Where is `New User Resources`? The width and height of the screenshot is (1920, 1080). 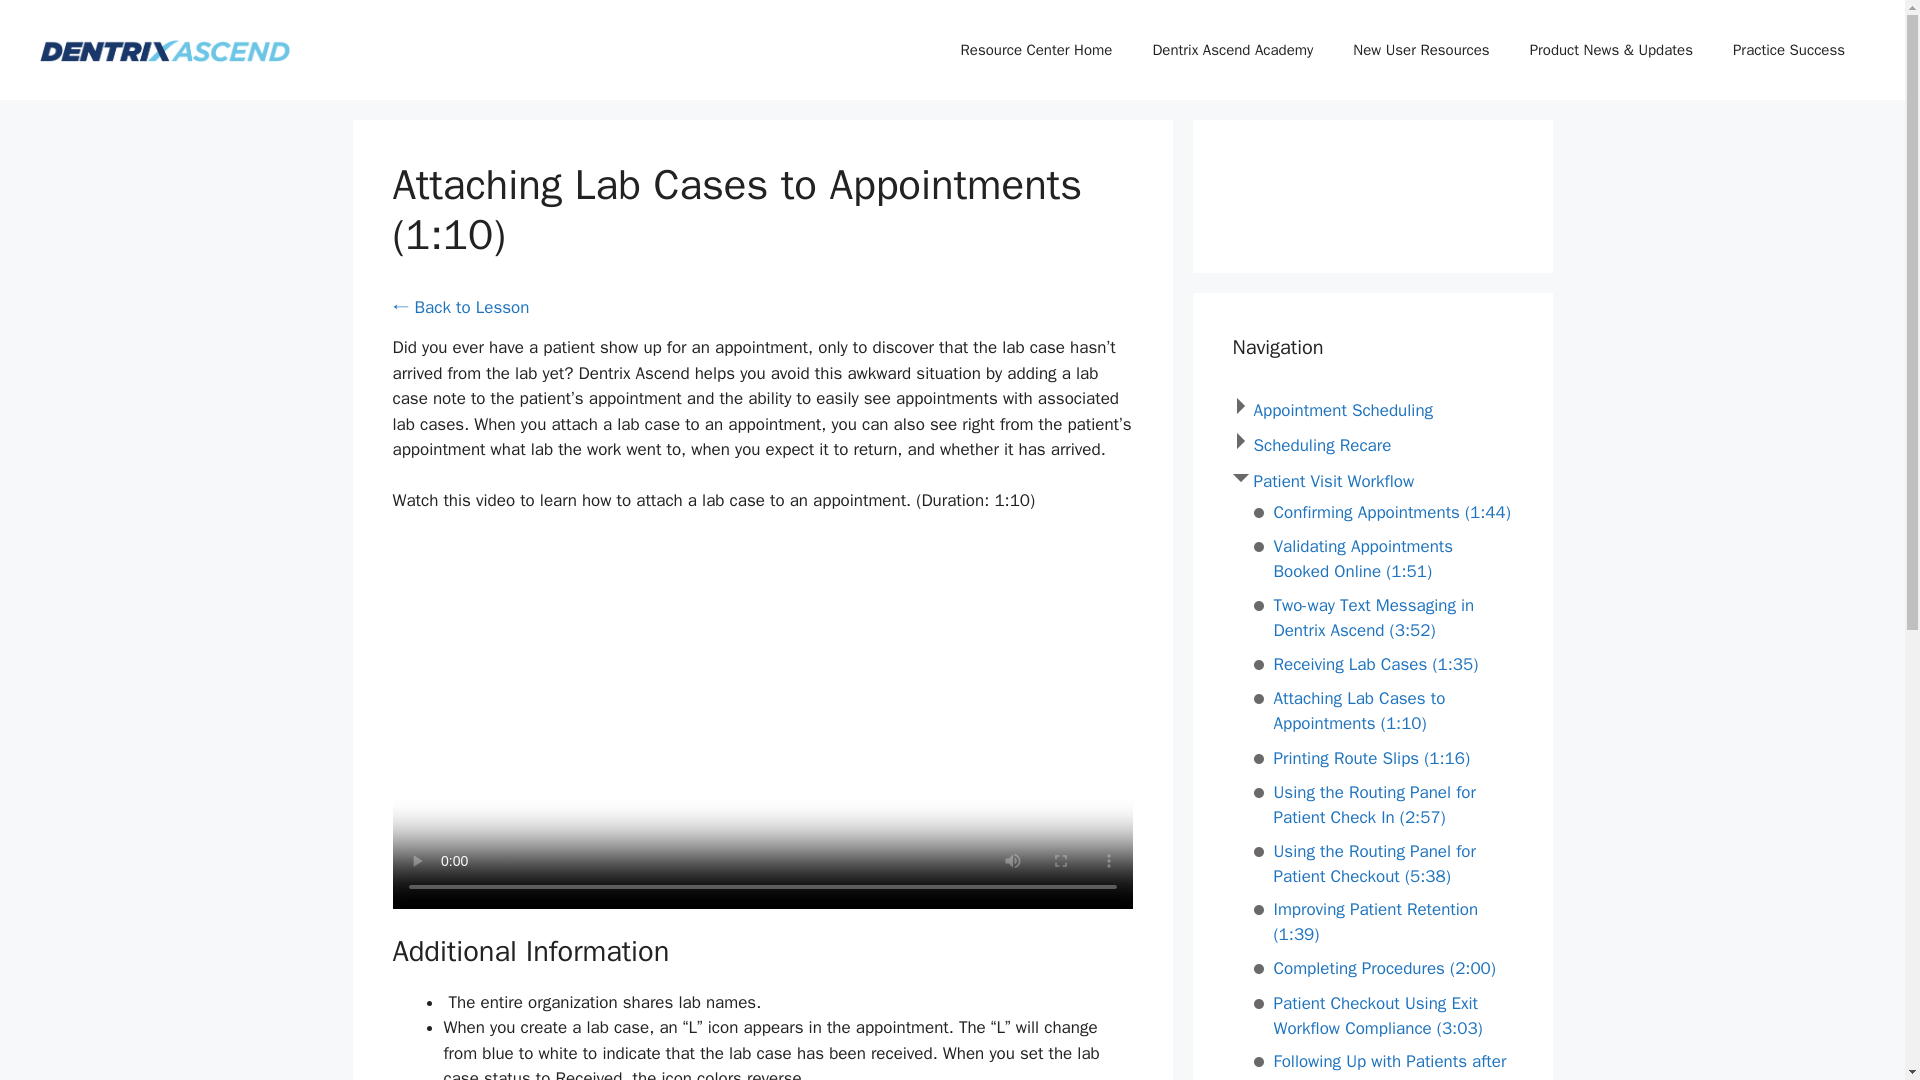 New User Resources is located at coordinates (1420, 50).